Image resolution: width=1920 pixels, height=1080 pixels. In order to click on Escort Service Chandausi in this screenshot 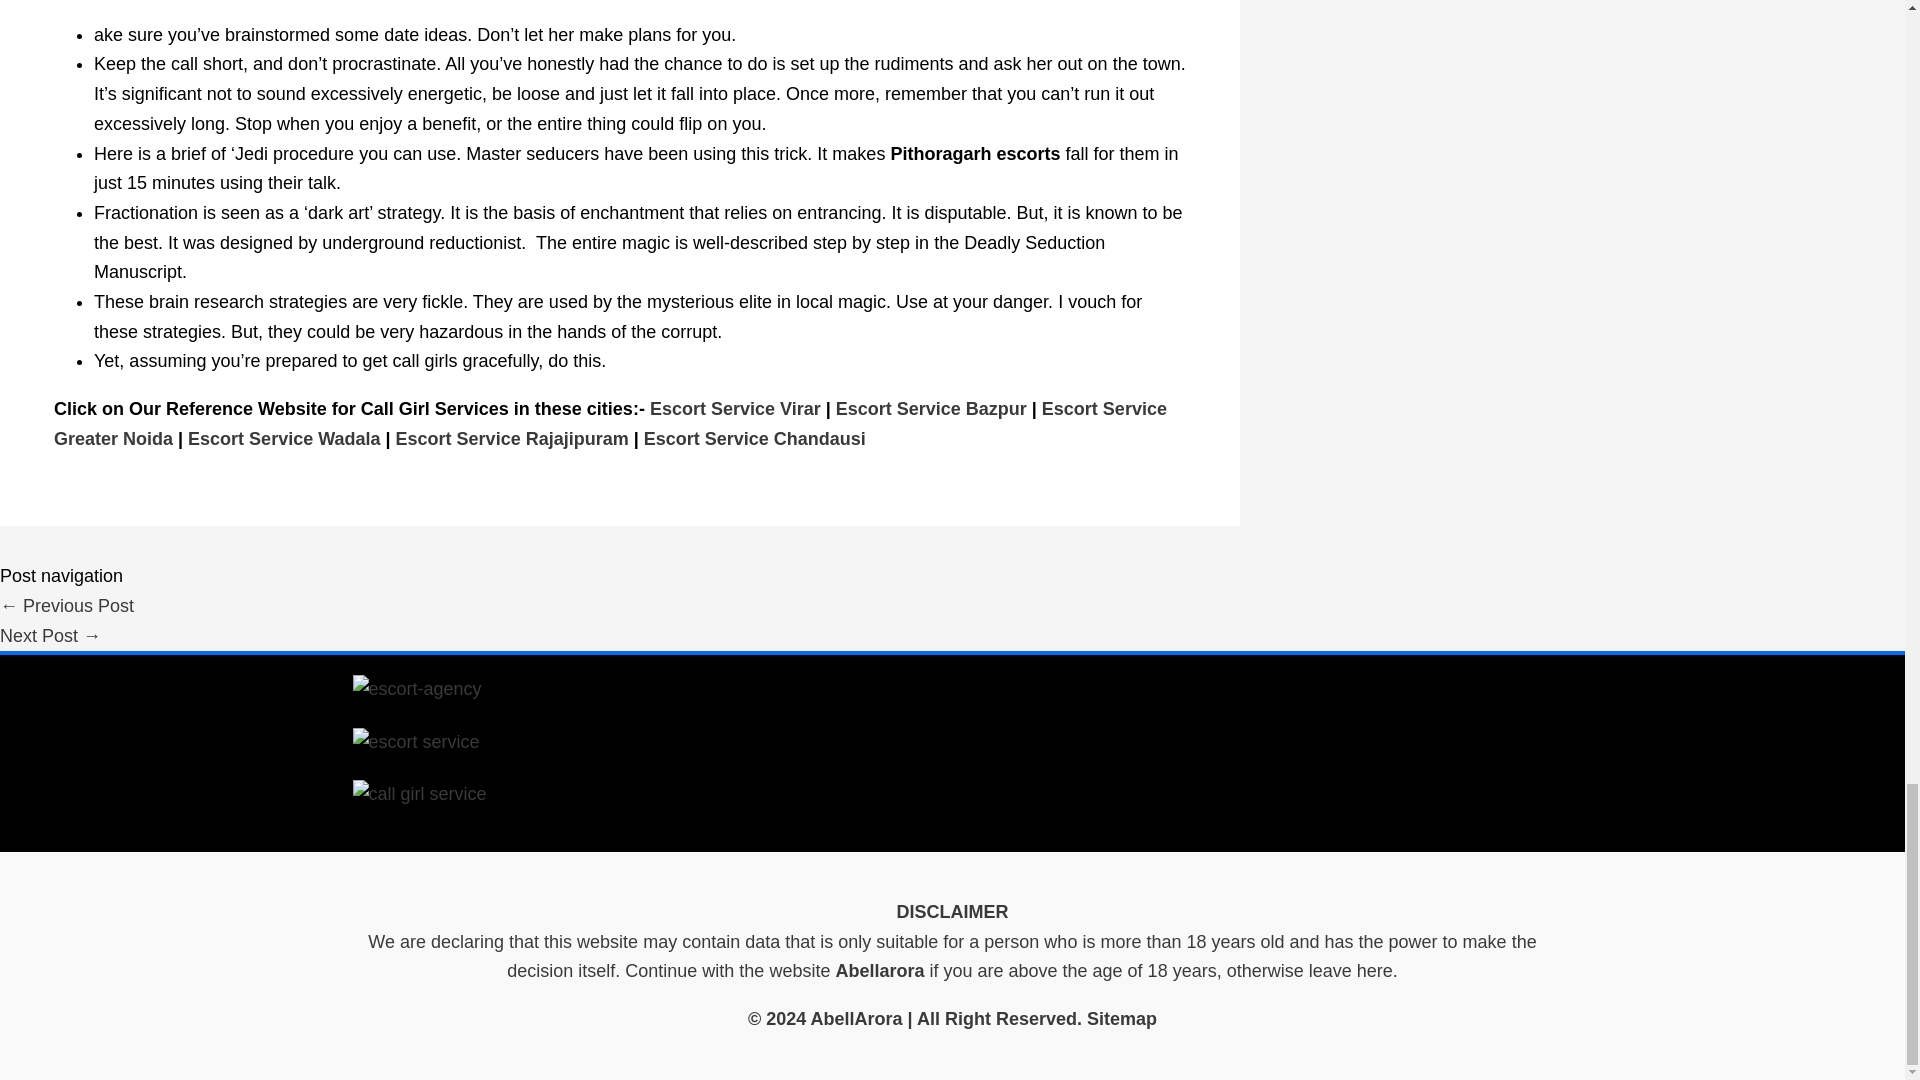, I will do `click(754, 438)`.